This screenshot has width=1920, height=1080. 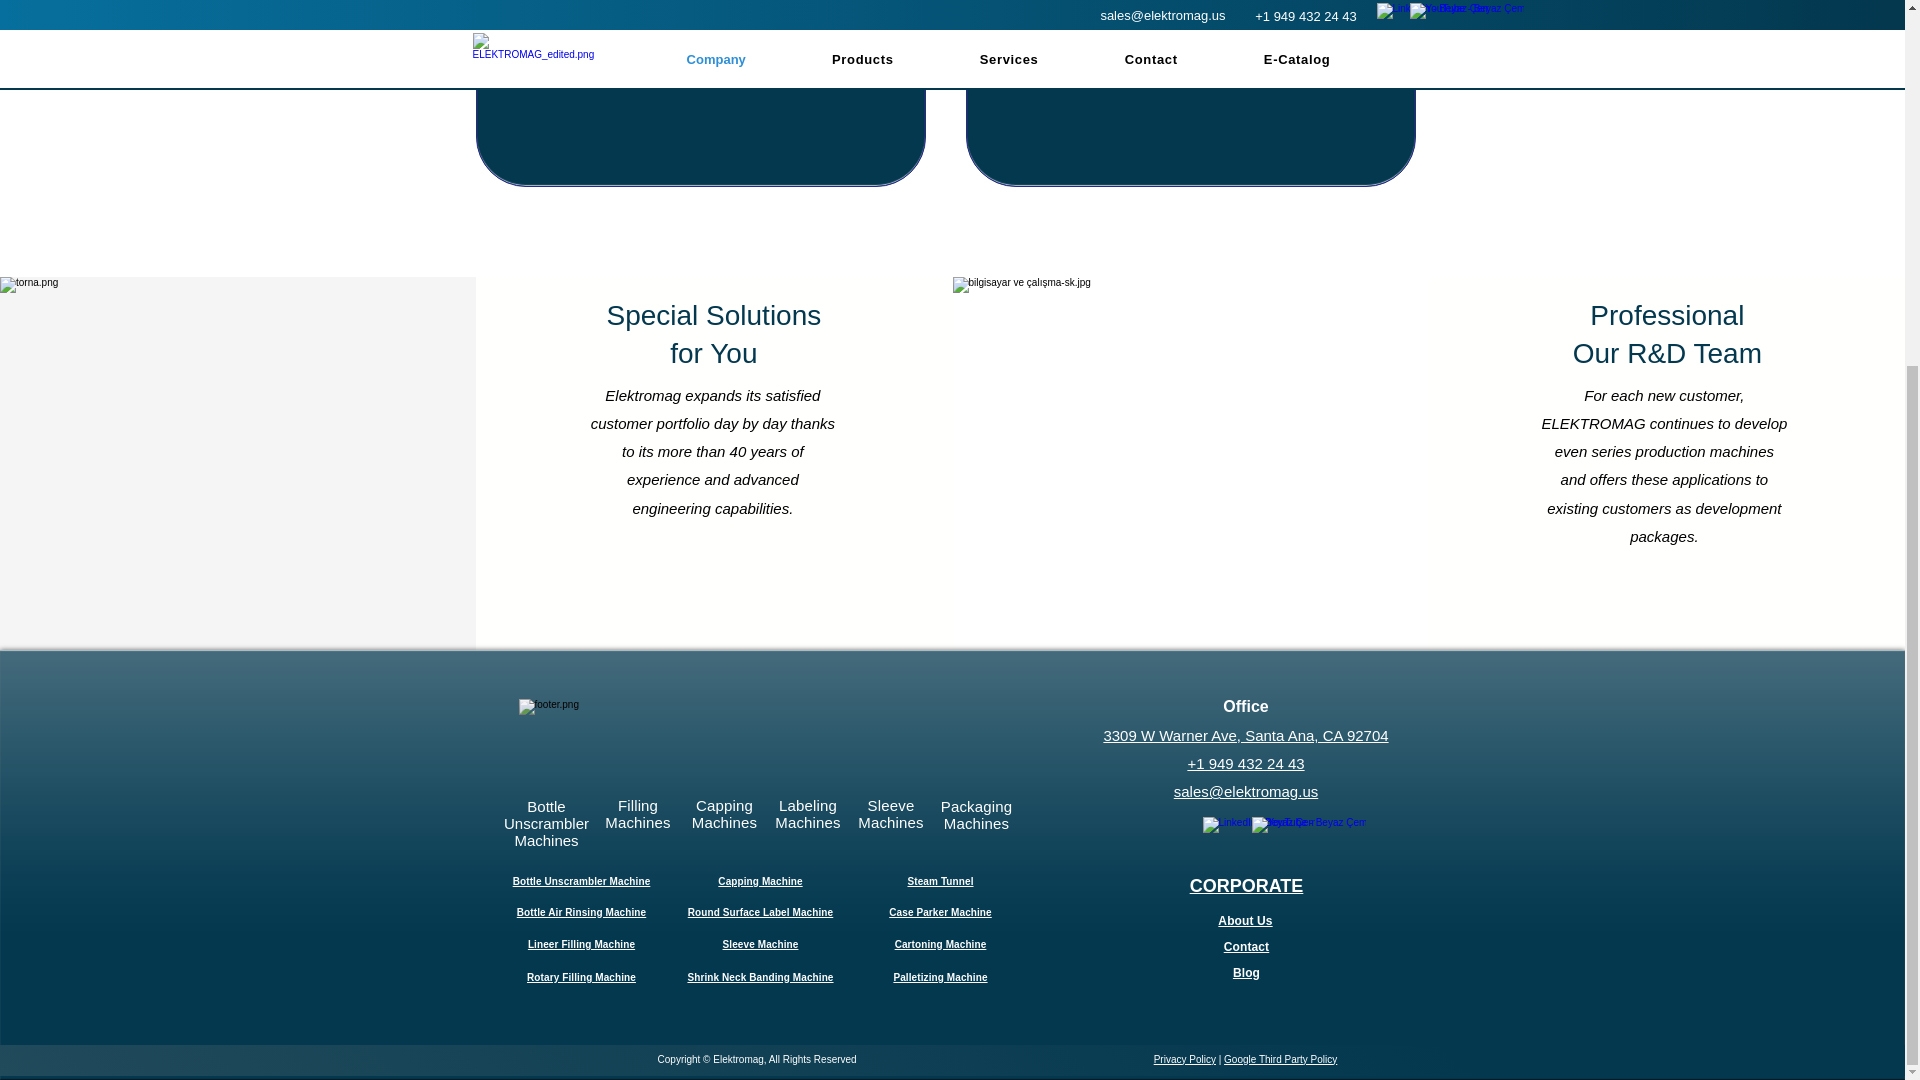 I want to click on Palletizing Machine, so click(x=808, y=814).